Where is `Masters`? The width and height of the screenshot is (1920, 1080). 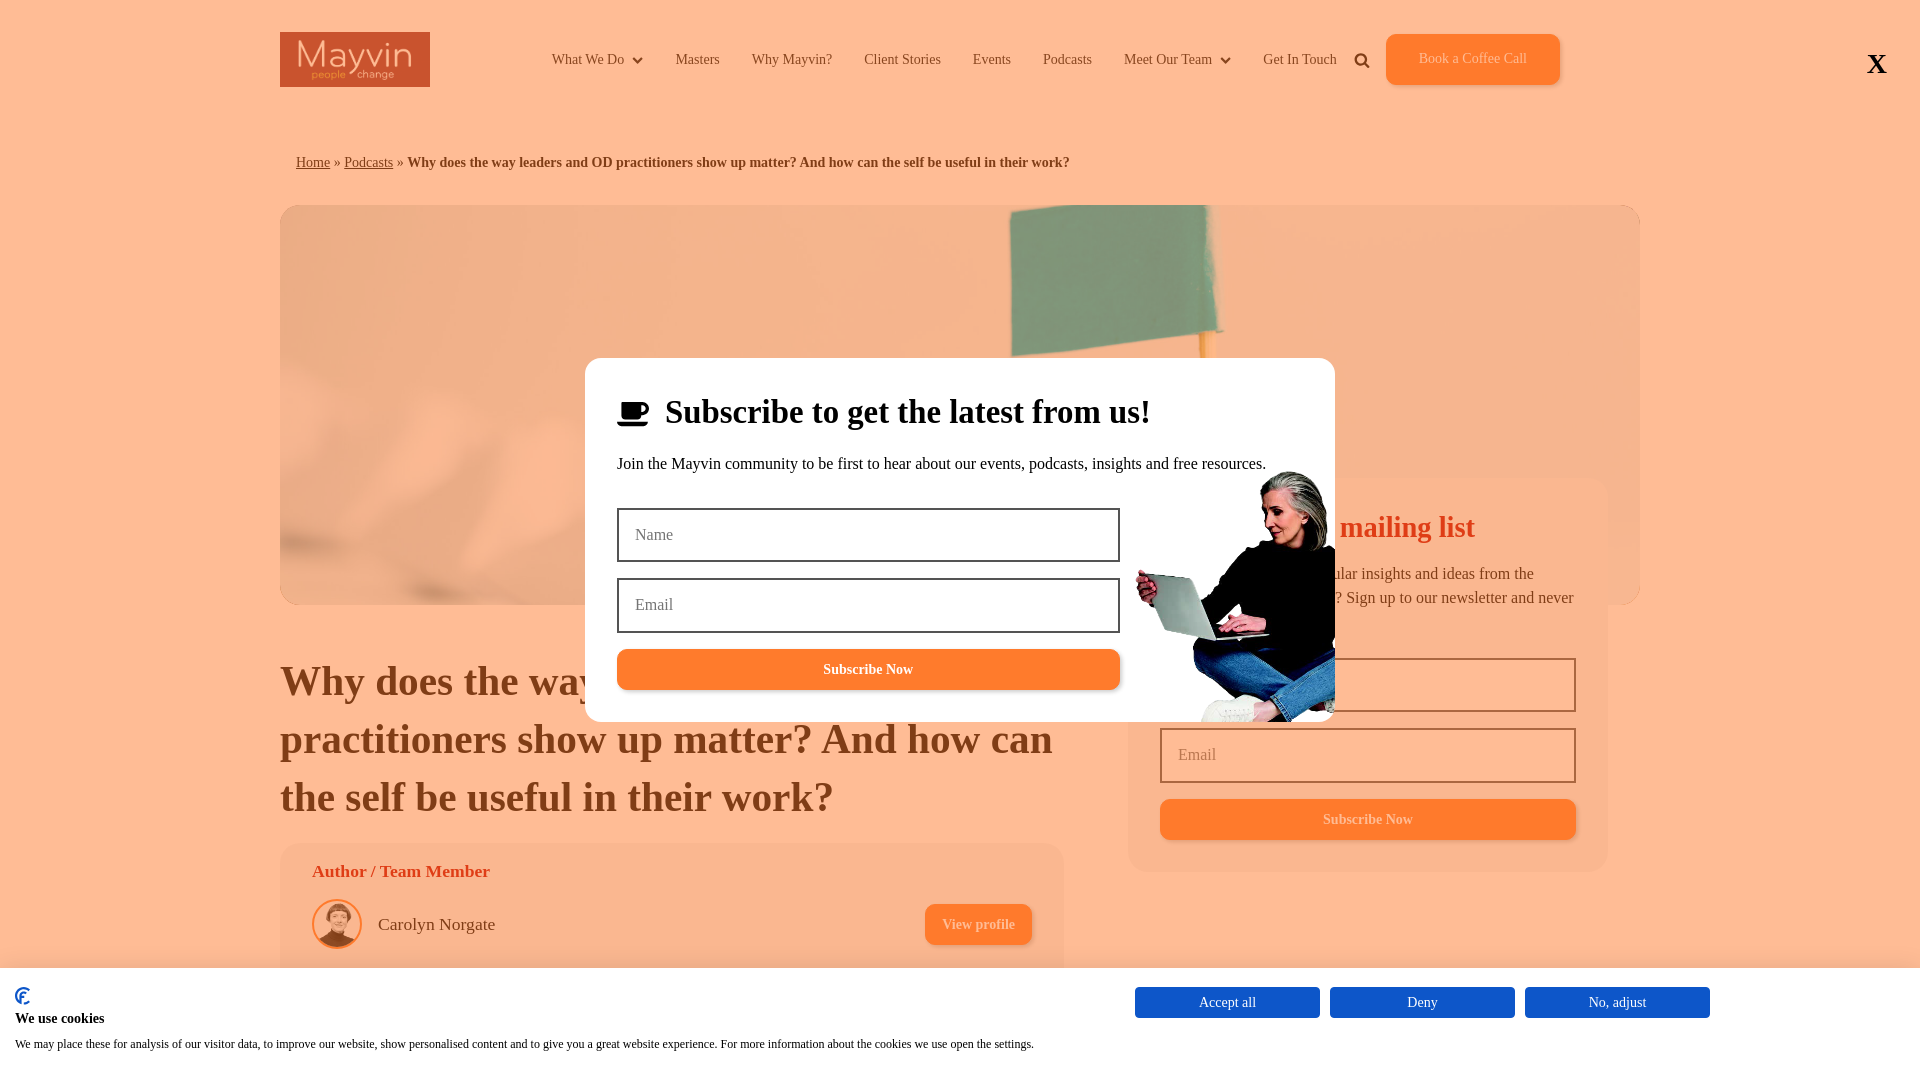 Masters is located at coordinates (696, 59).